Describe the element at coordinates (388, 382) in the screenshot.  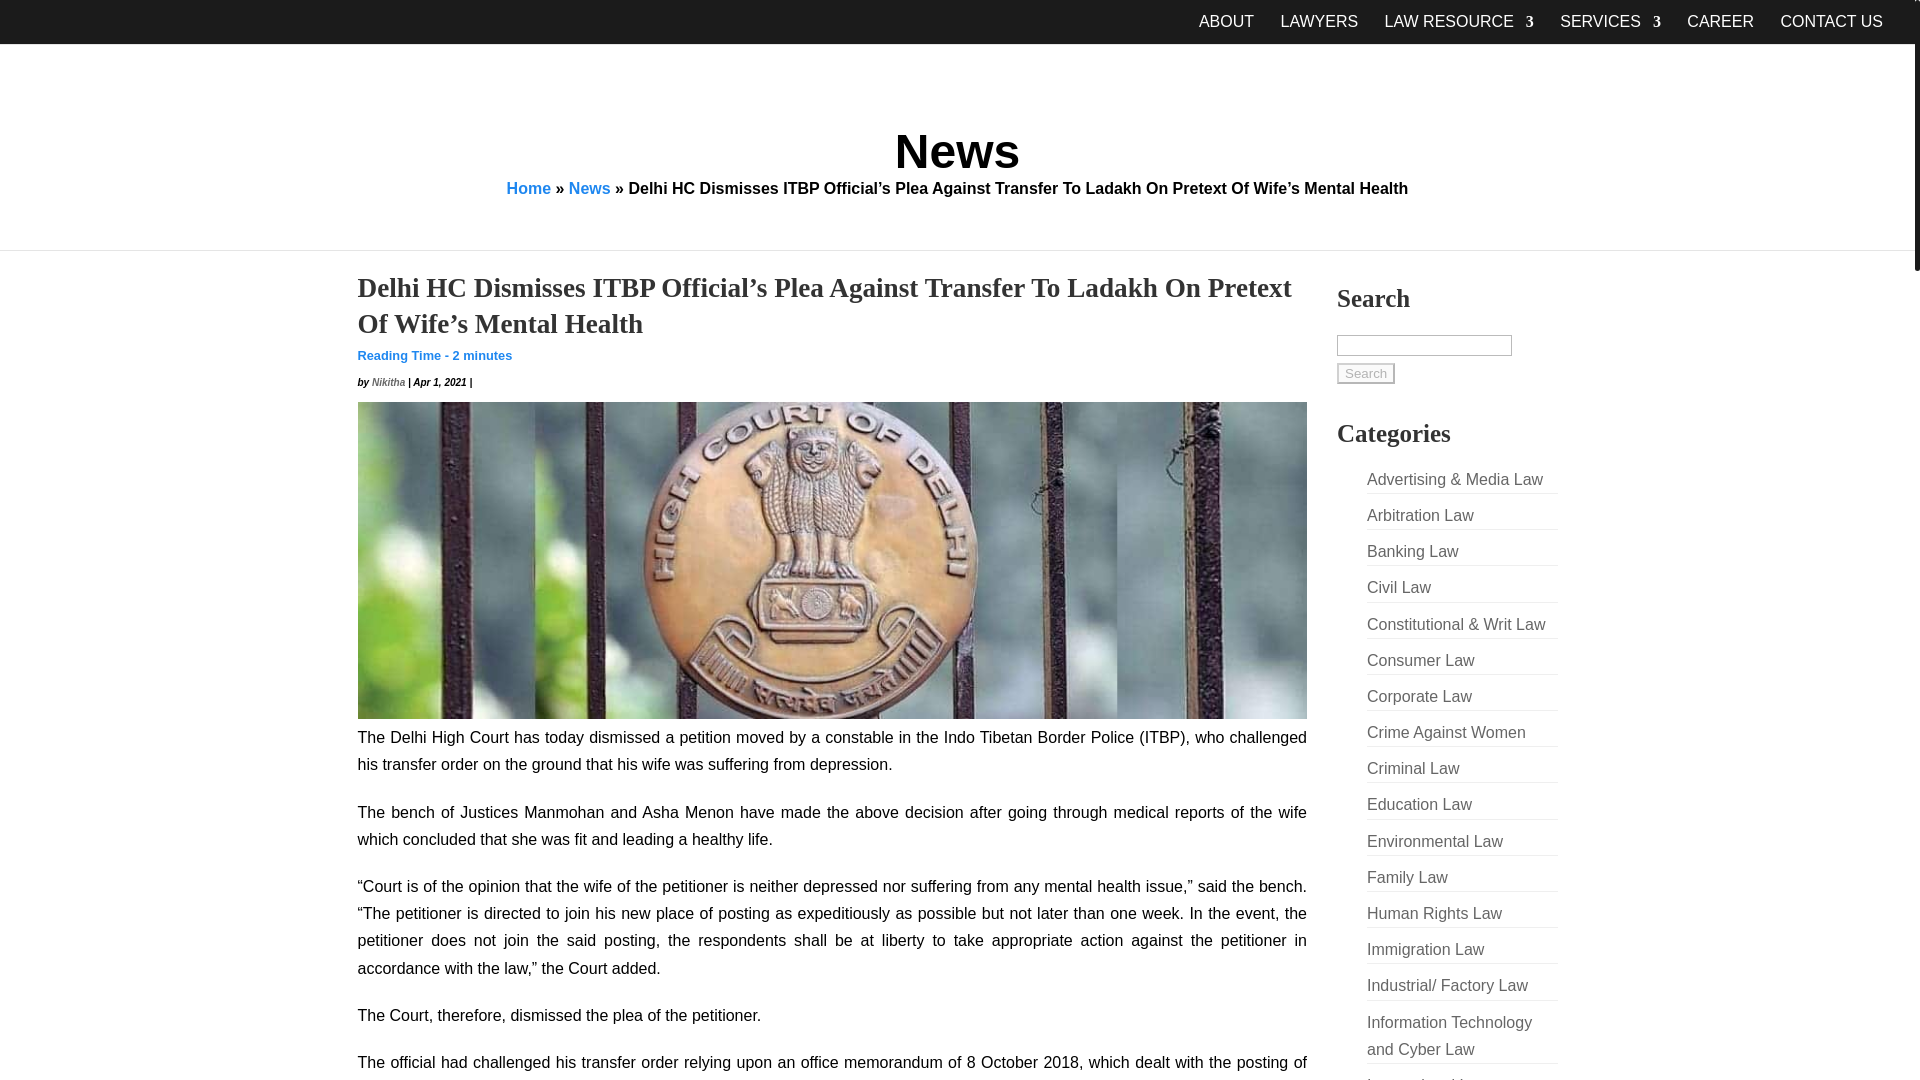
I see `Posts by Nikitha` at that location.